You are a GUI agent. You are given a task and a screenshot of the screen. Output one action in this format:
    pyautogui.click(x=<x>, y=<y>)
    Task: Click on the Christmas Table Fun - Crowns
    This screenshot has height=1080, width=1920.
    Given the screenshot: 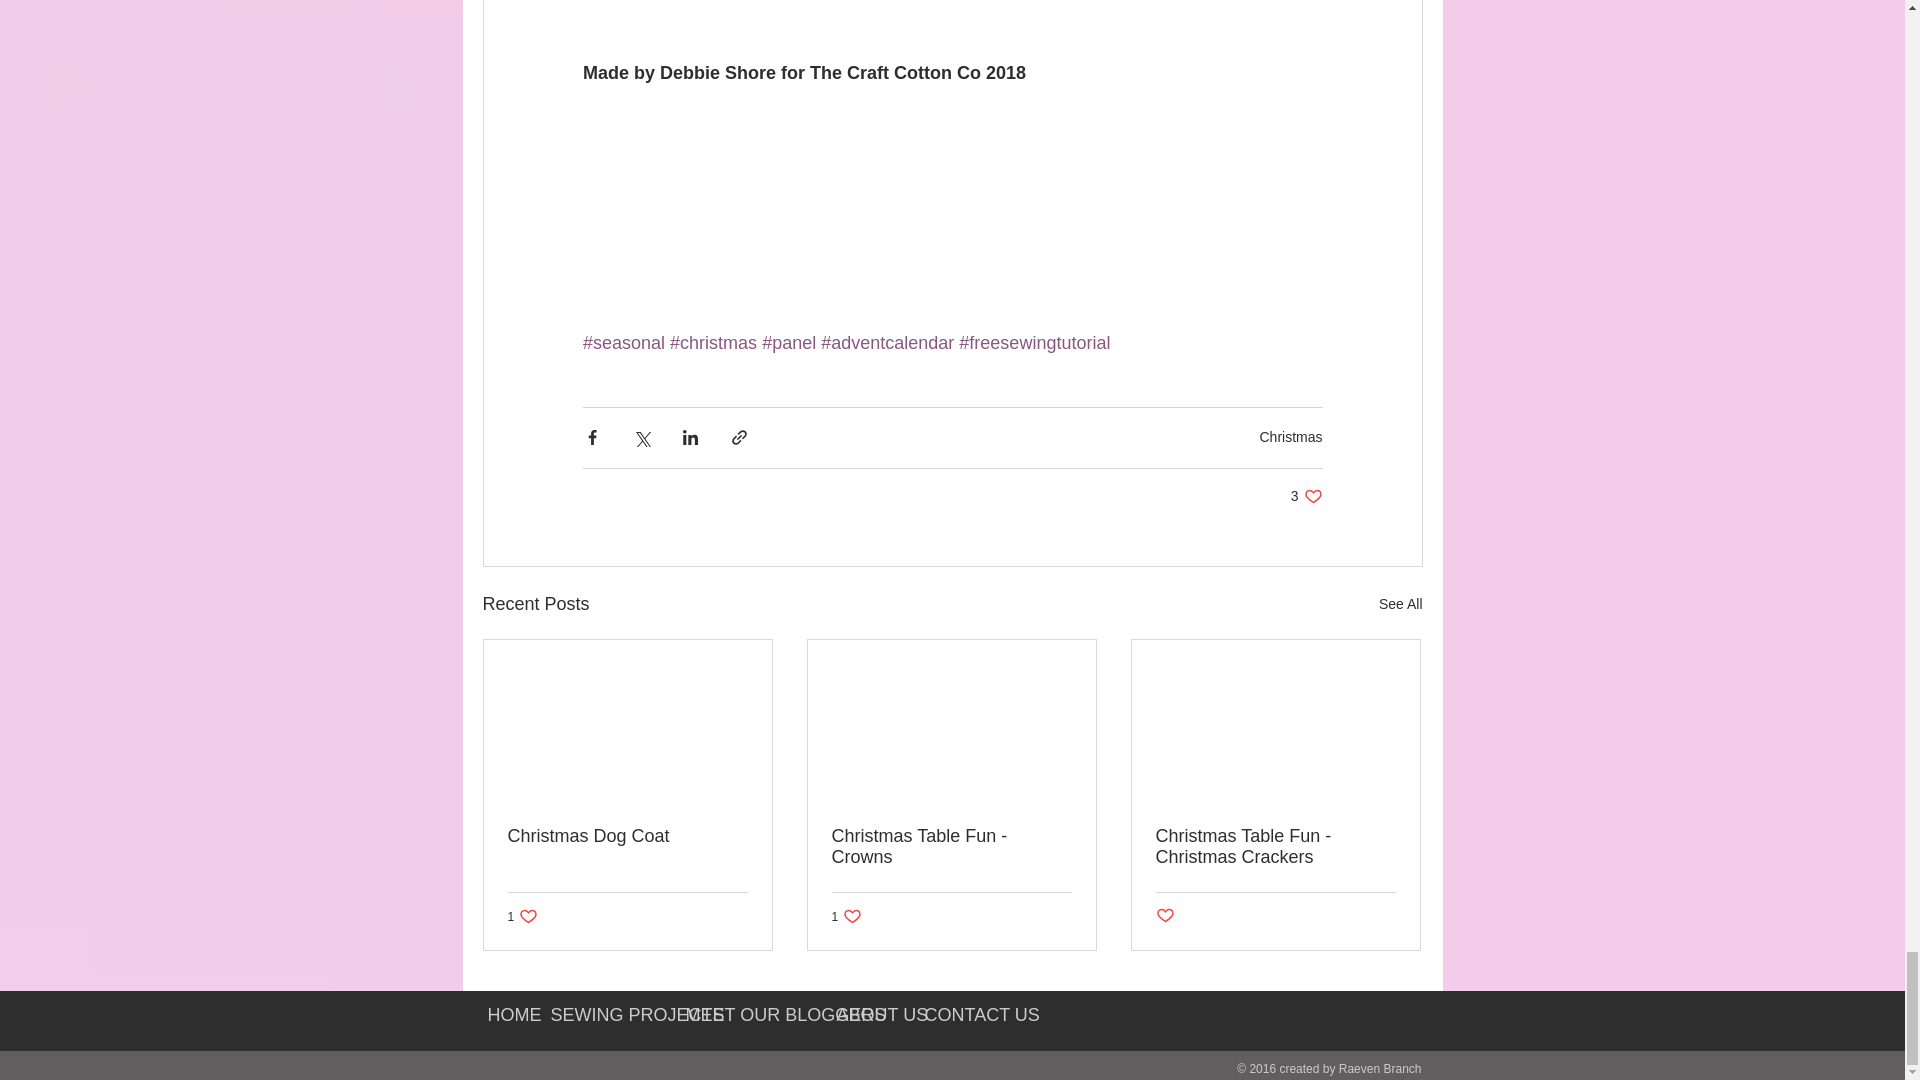 What is the action you would take?
    pyautogui.click(x=1306, y=496)
    